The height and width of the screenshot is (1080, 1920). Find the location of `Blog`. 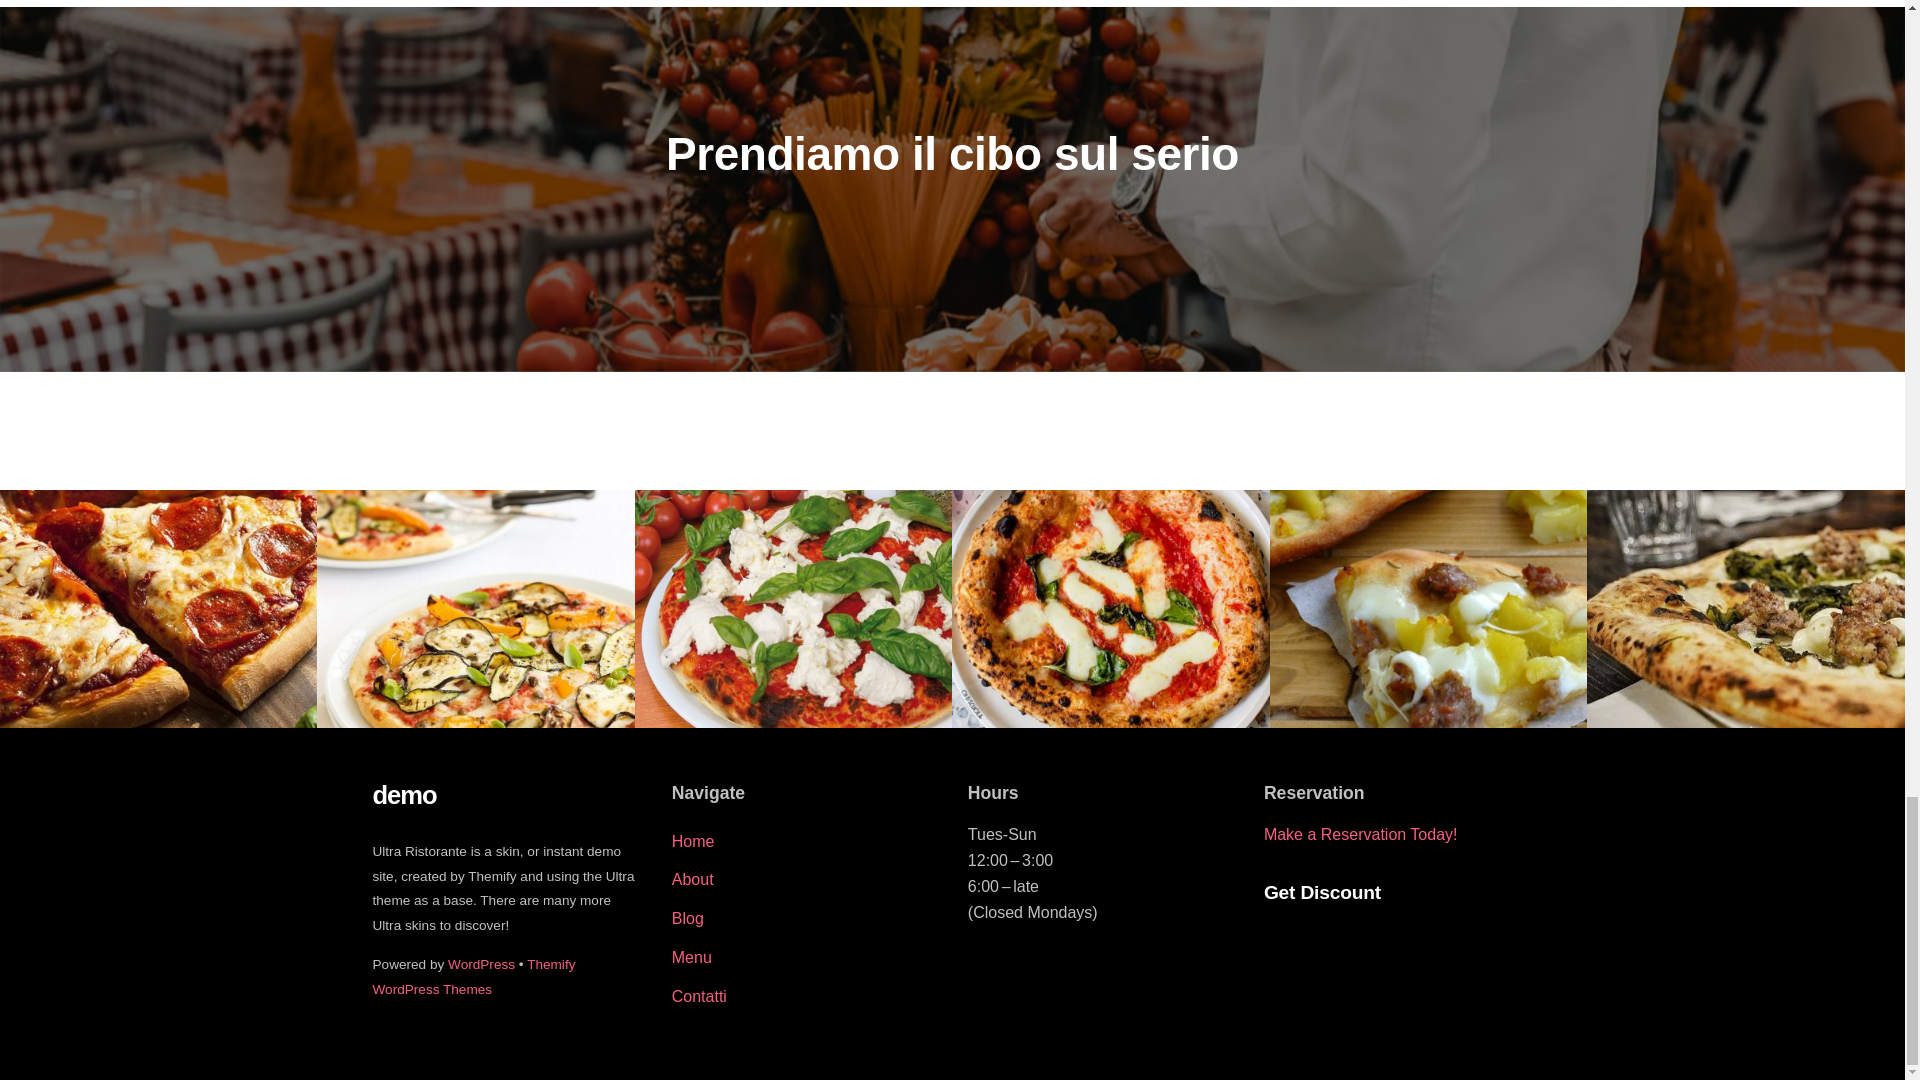

Blog is located at coordinates (688, 918).